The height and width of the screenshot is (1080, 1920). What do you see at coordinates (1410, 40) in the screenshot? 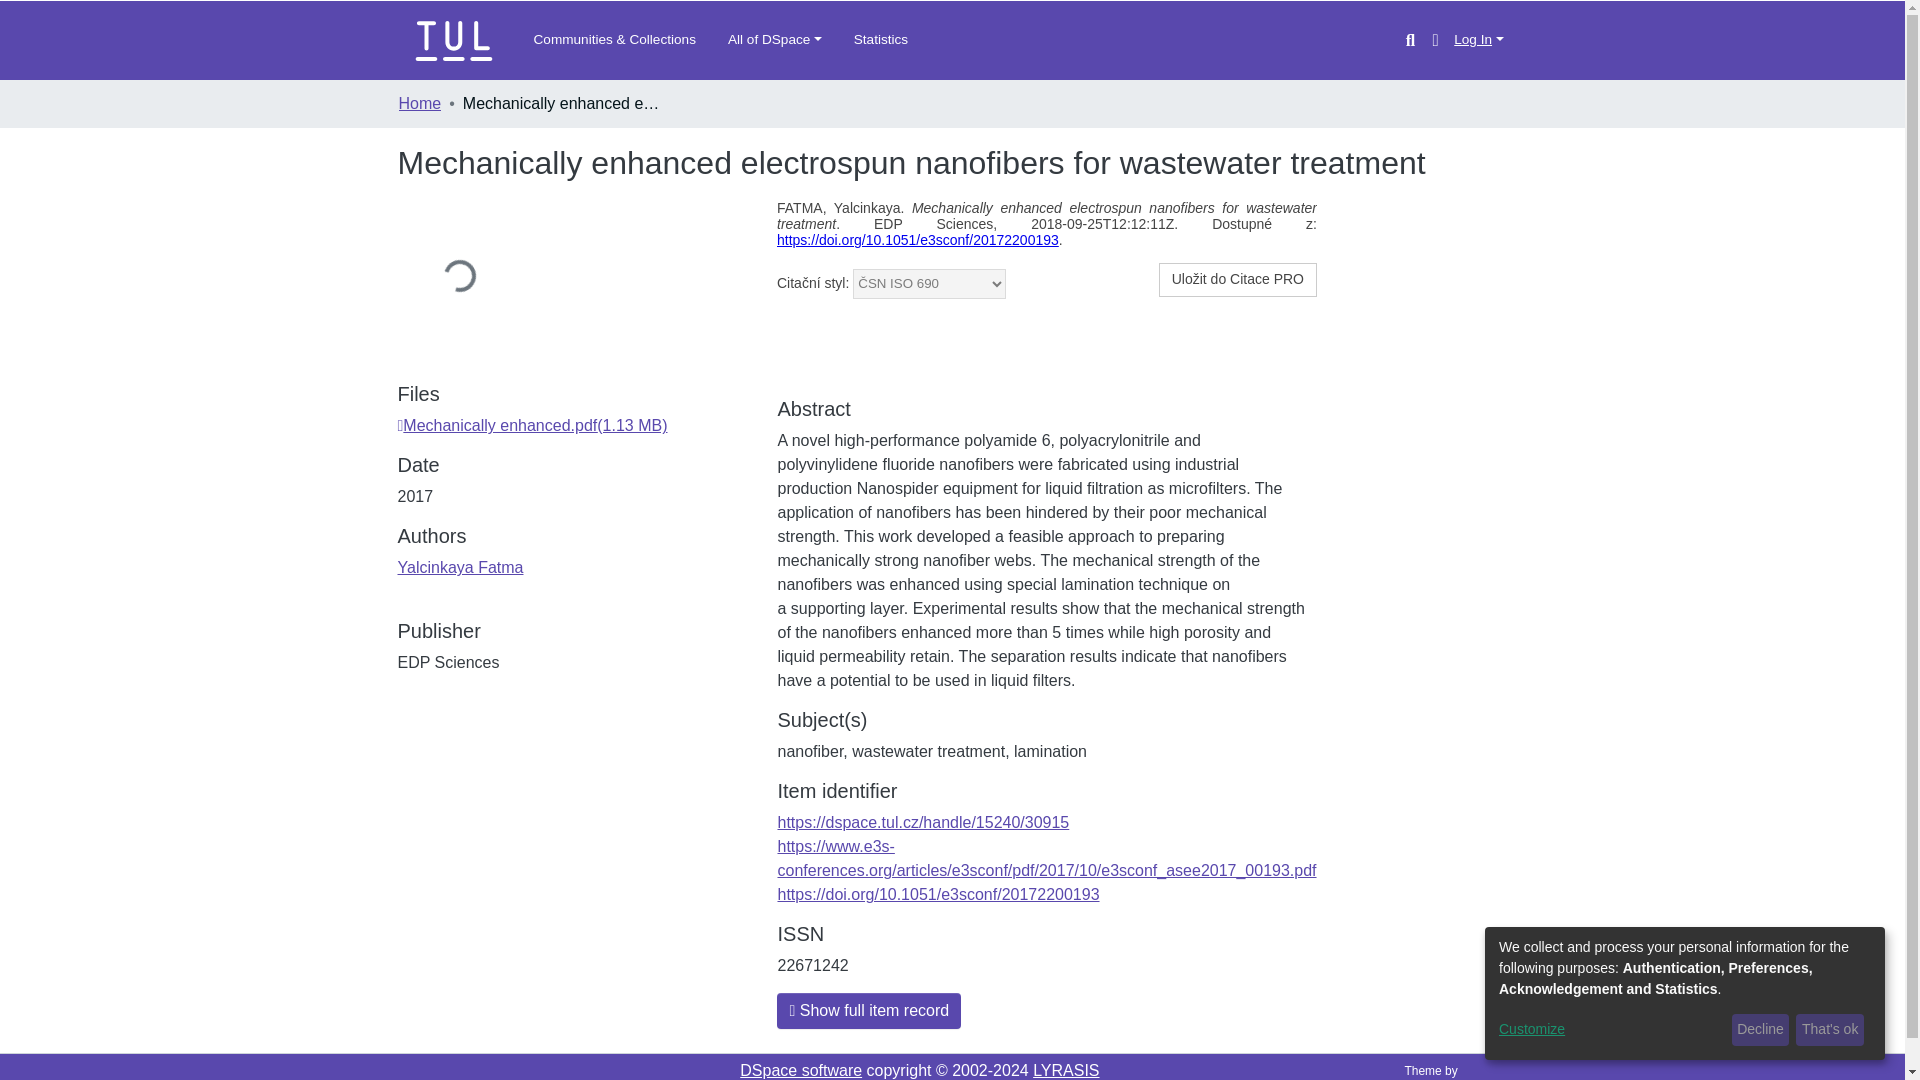
I see `Search` at bounding box center [1410, 40].